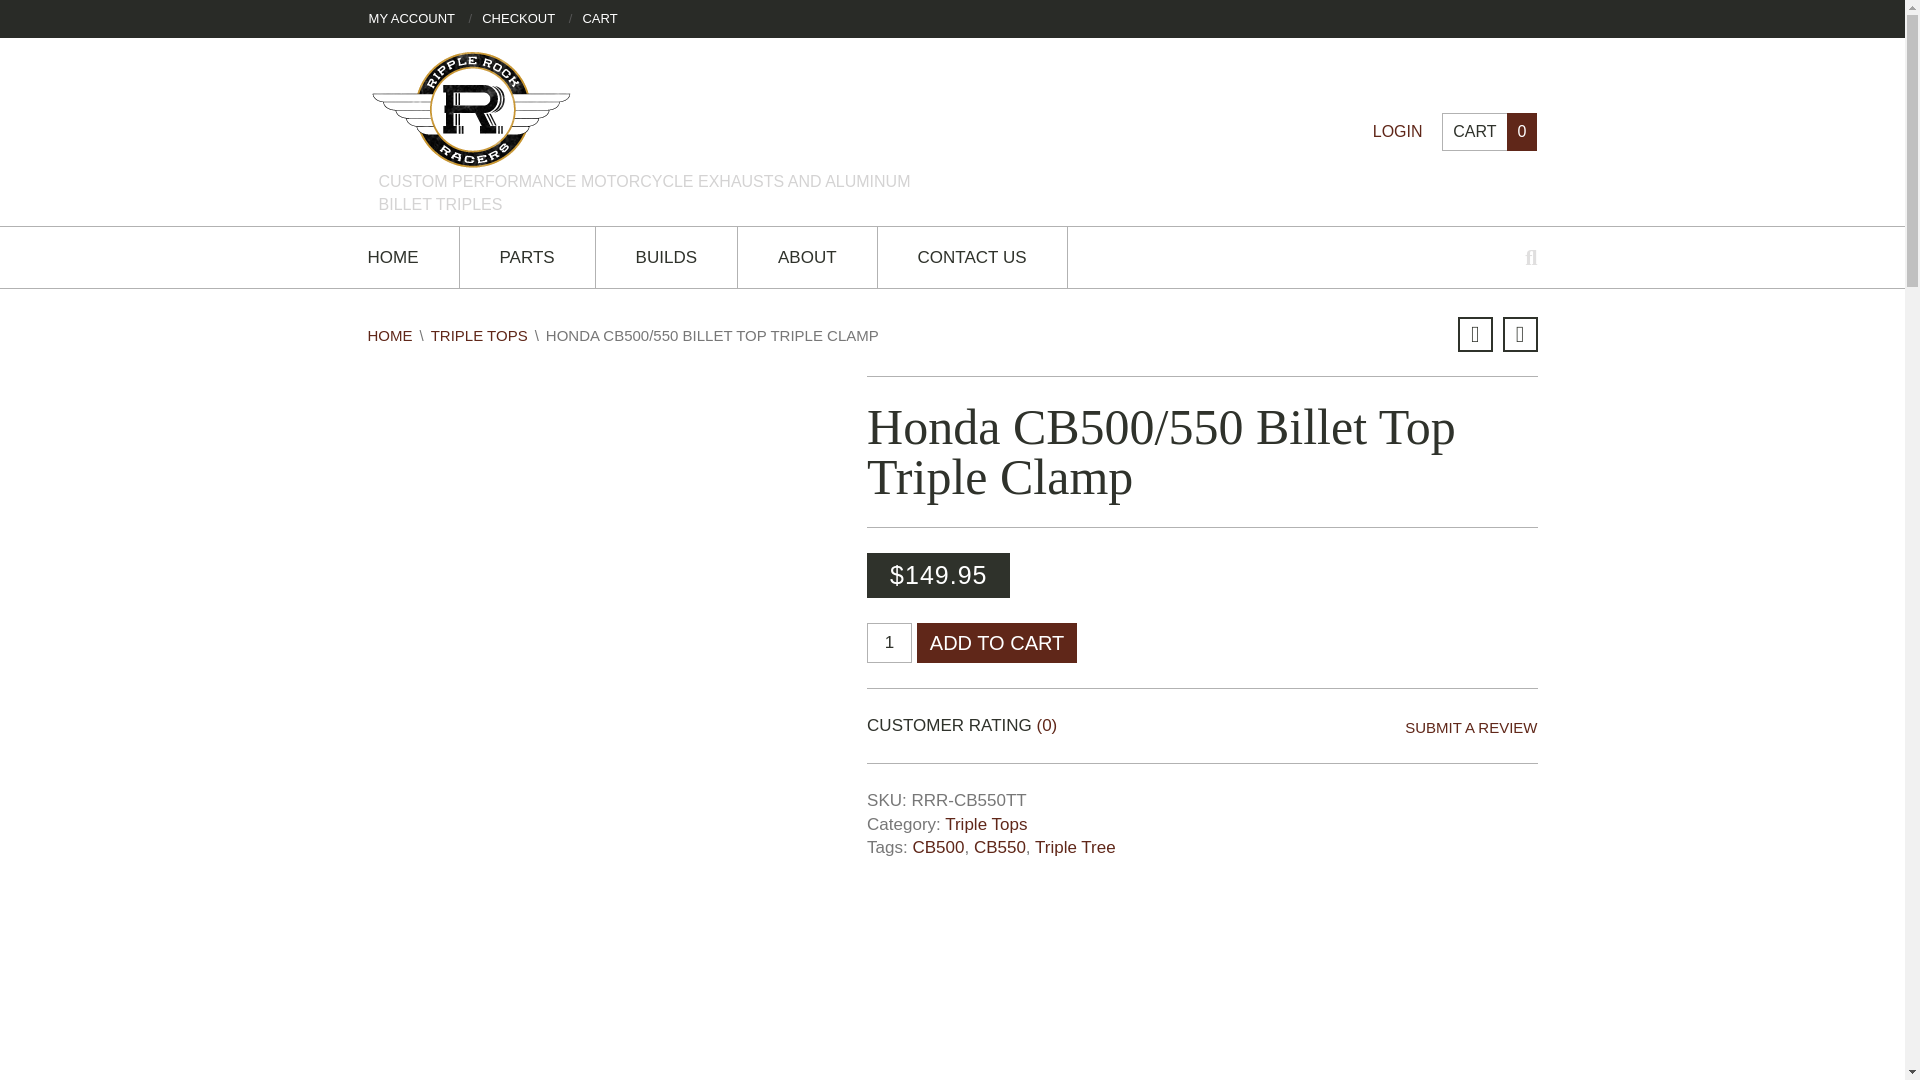 The image size is (1920, 1080). What do you see at coordinates (997, 643) in the screenshot?
I see `ADD TO CART` at bounding box center [997, 643].